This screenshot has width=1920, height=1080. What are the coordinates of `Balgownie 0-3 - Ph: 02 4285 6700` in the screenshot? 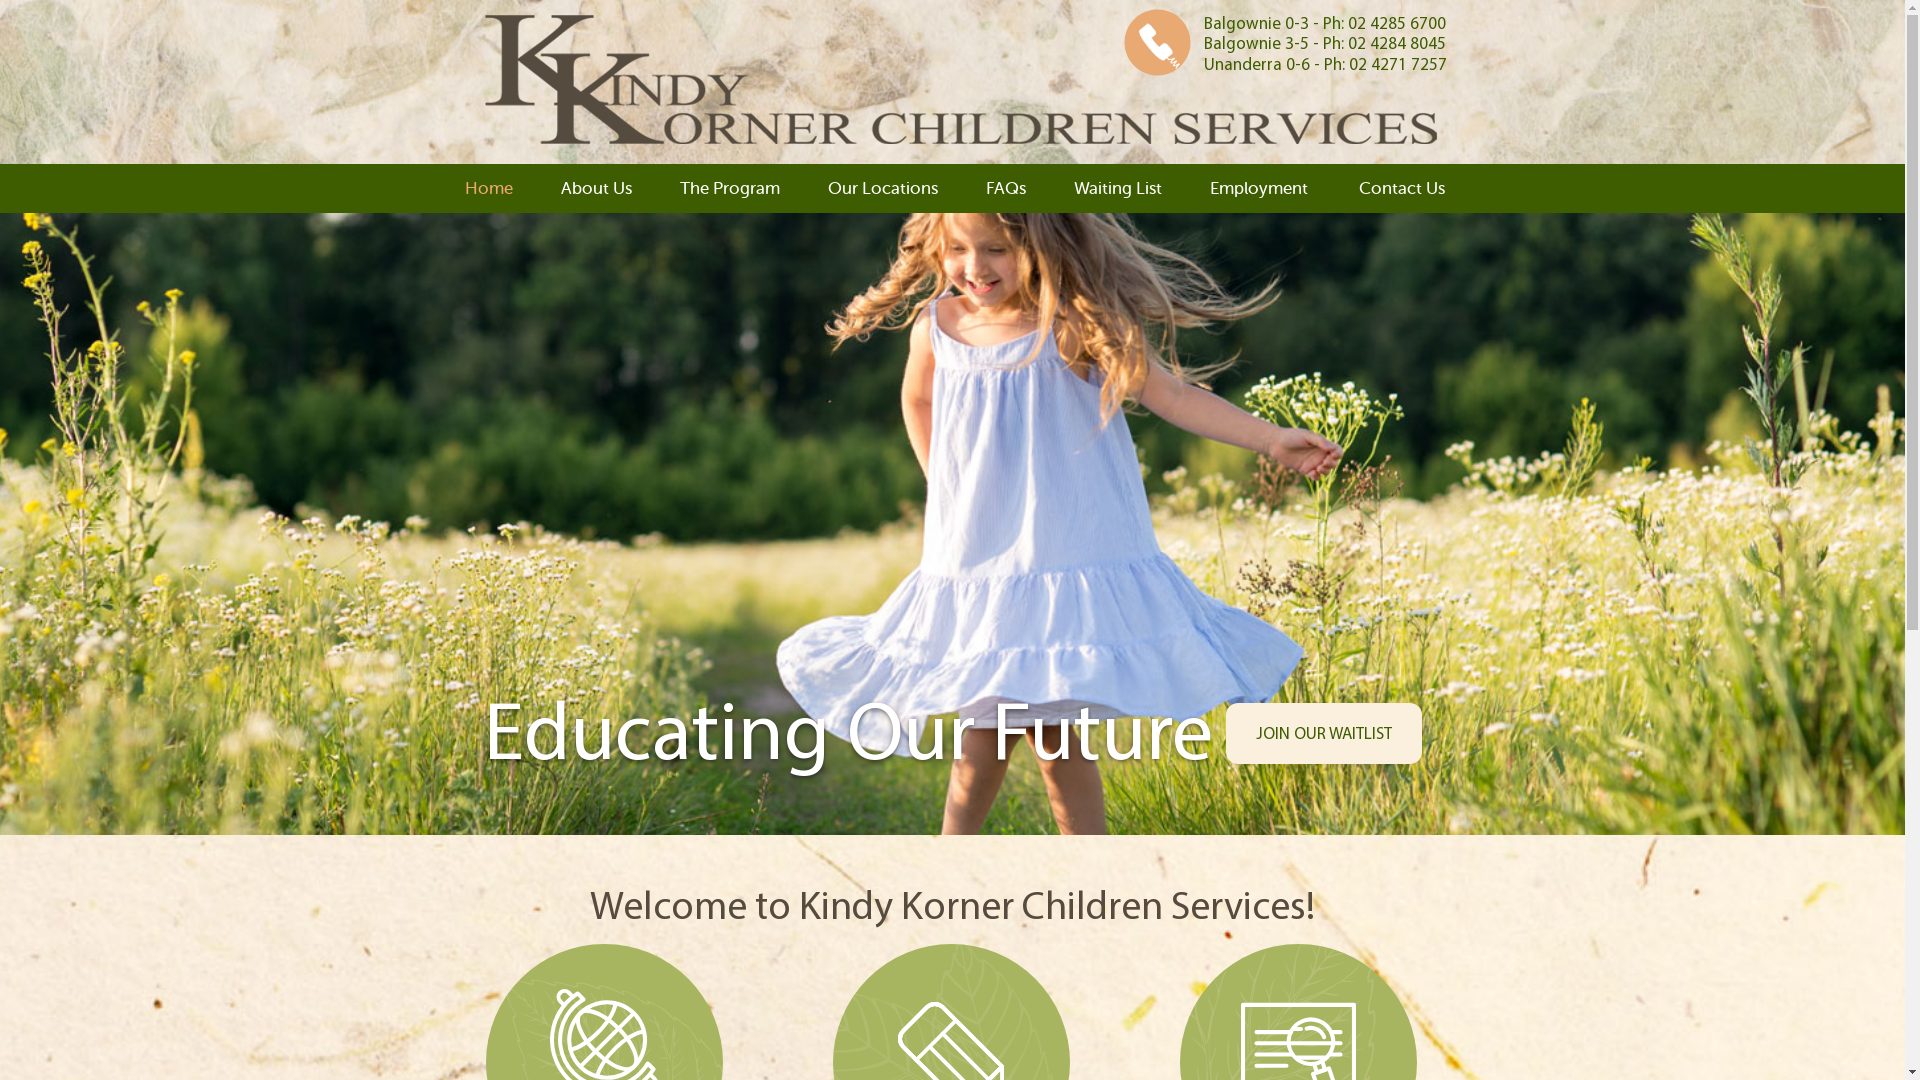 It's located at (1325, 24).